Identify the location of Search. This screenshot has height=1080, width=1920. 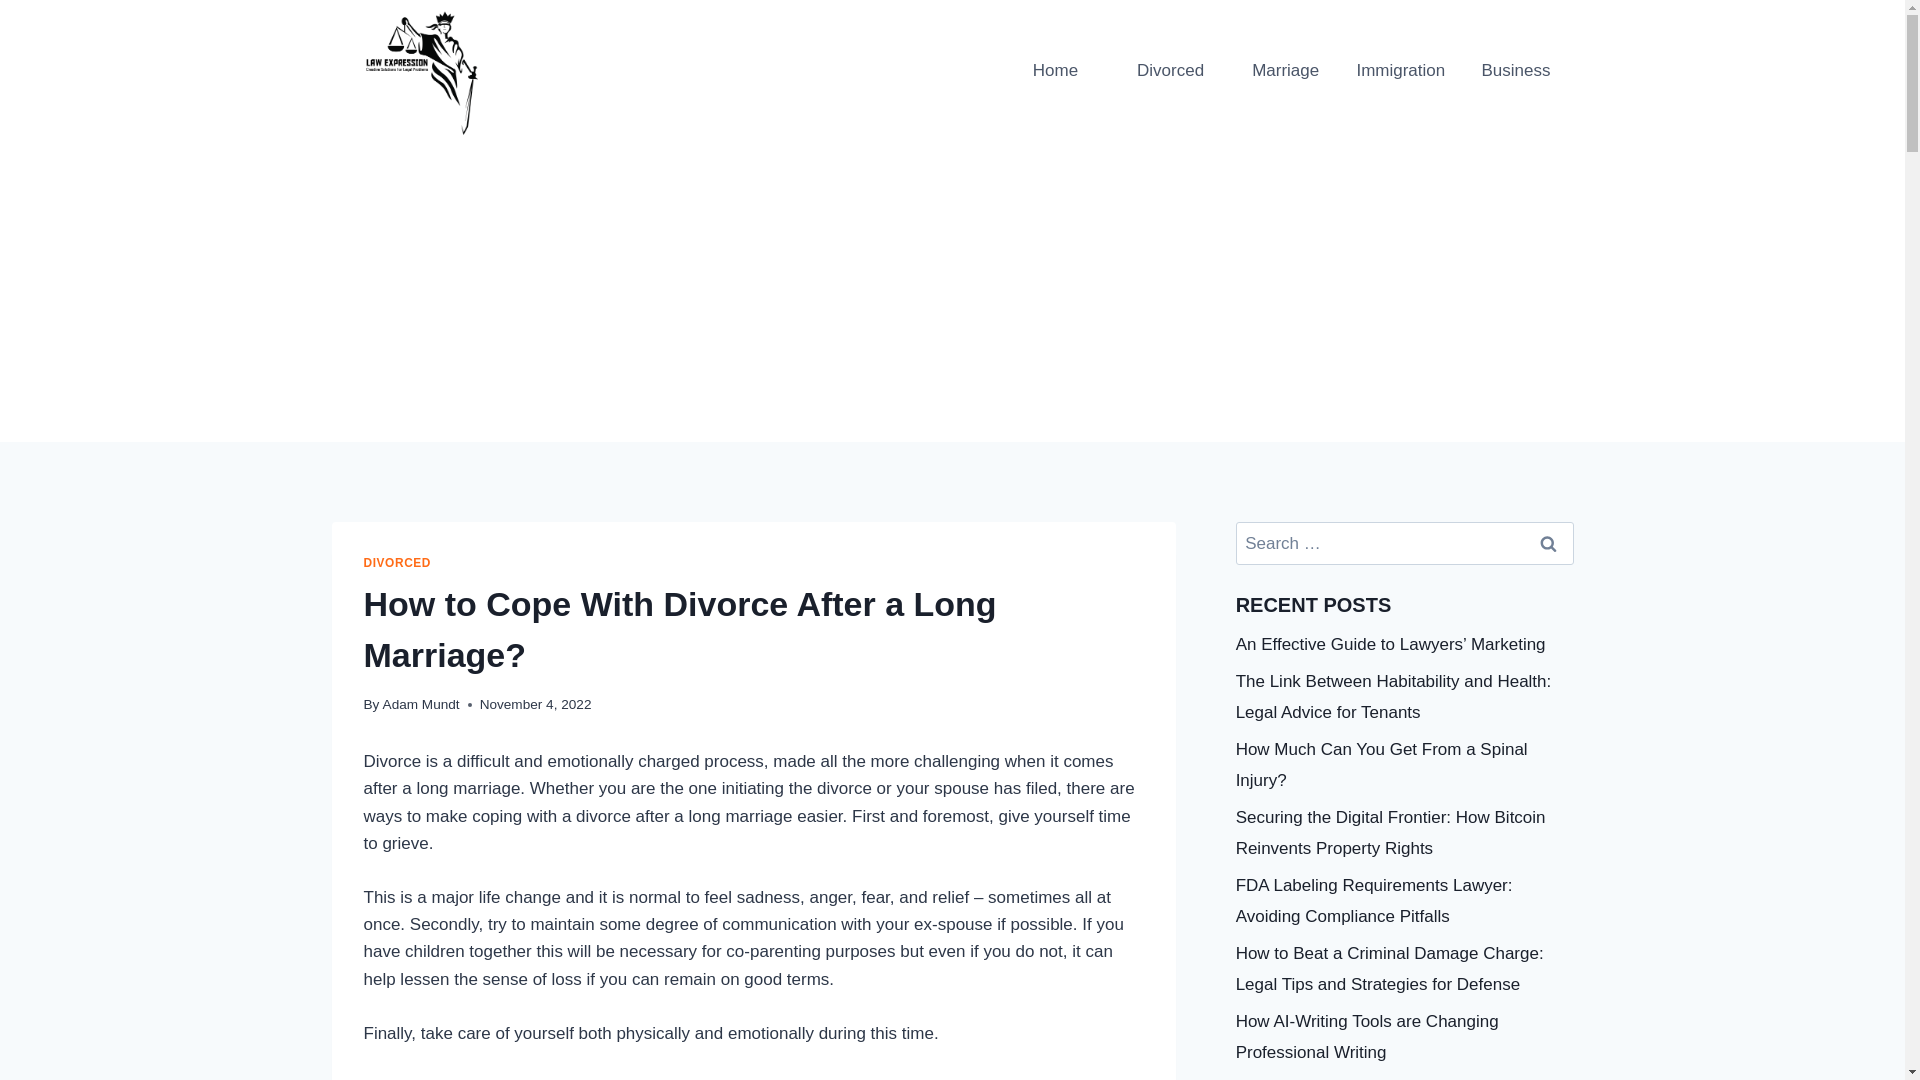
(1549, 542).